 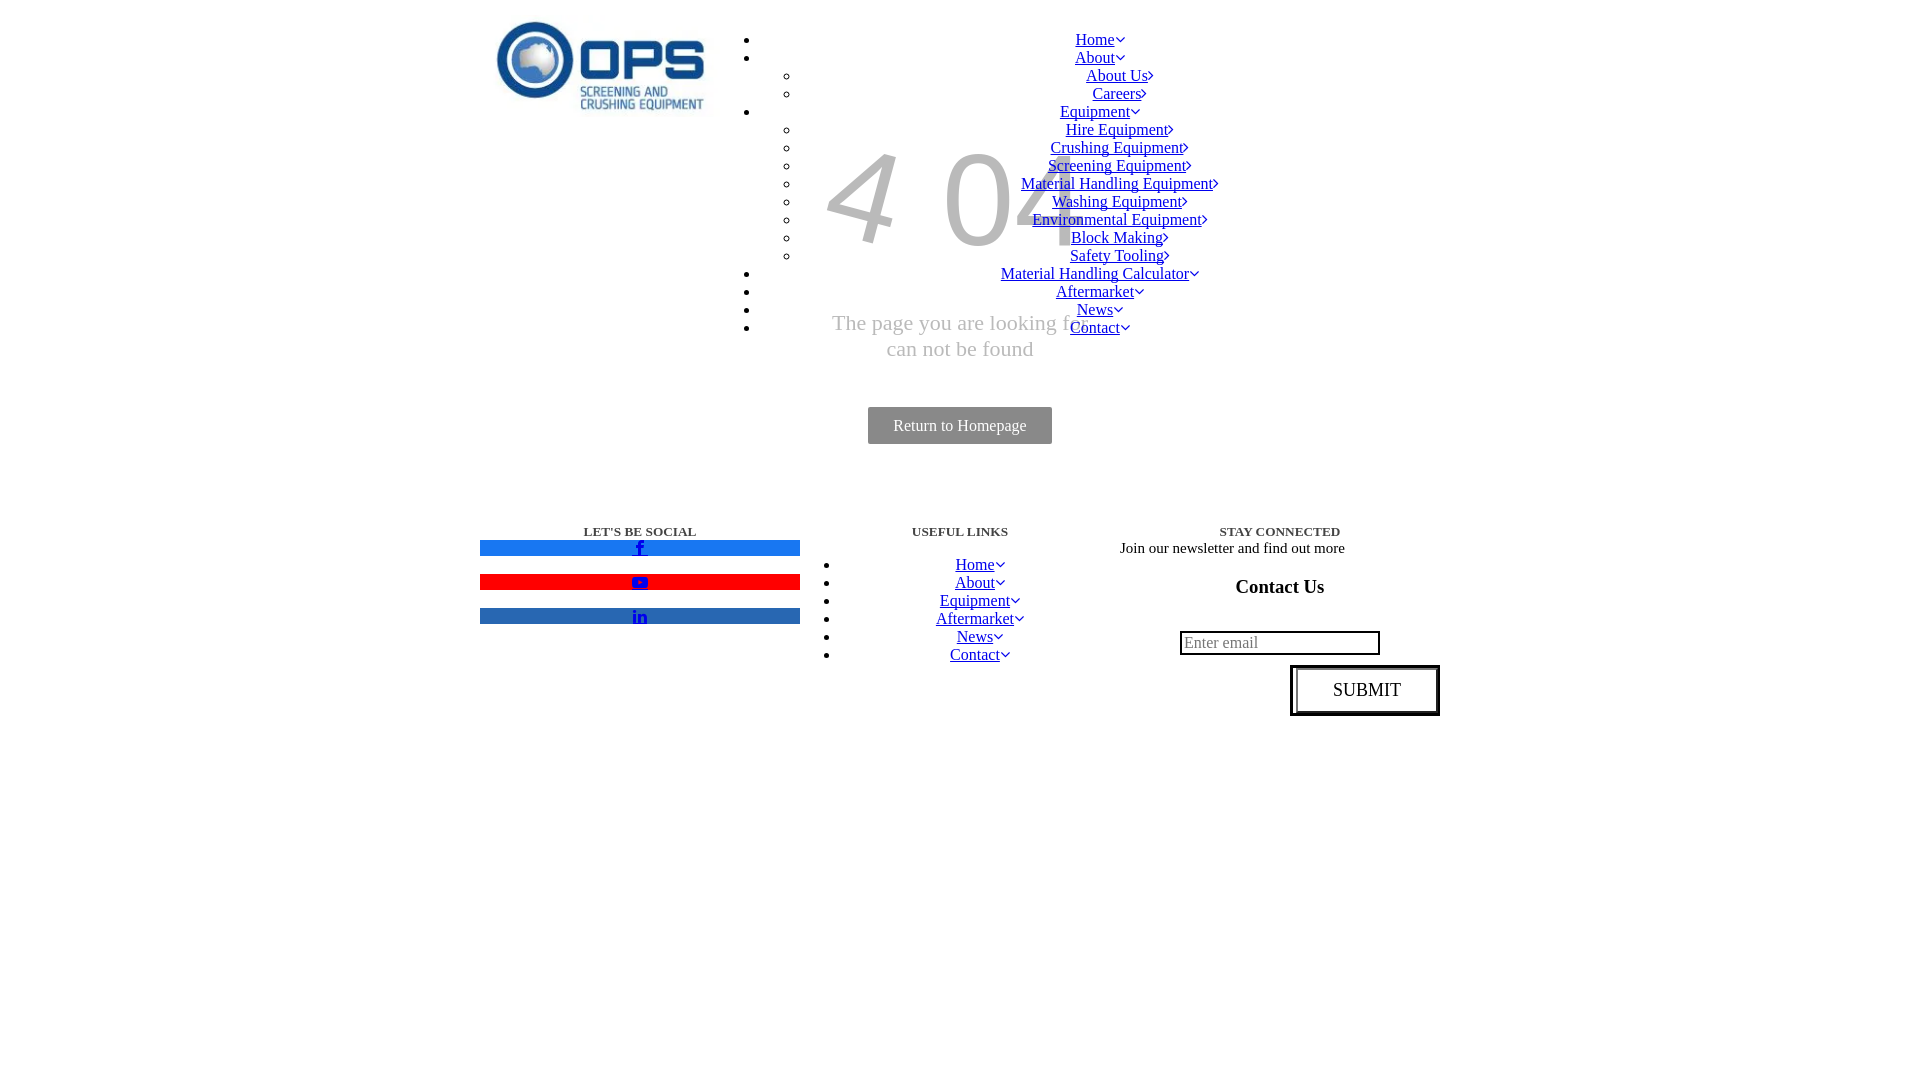 I want to click on News, so click(x=980, y=636).